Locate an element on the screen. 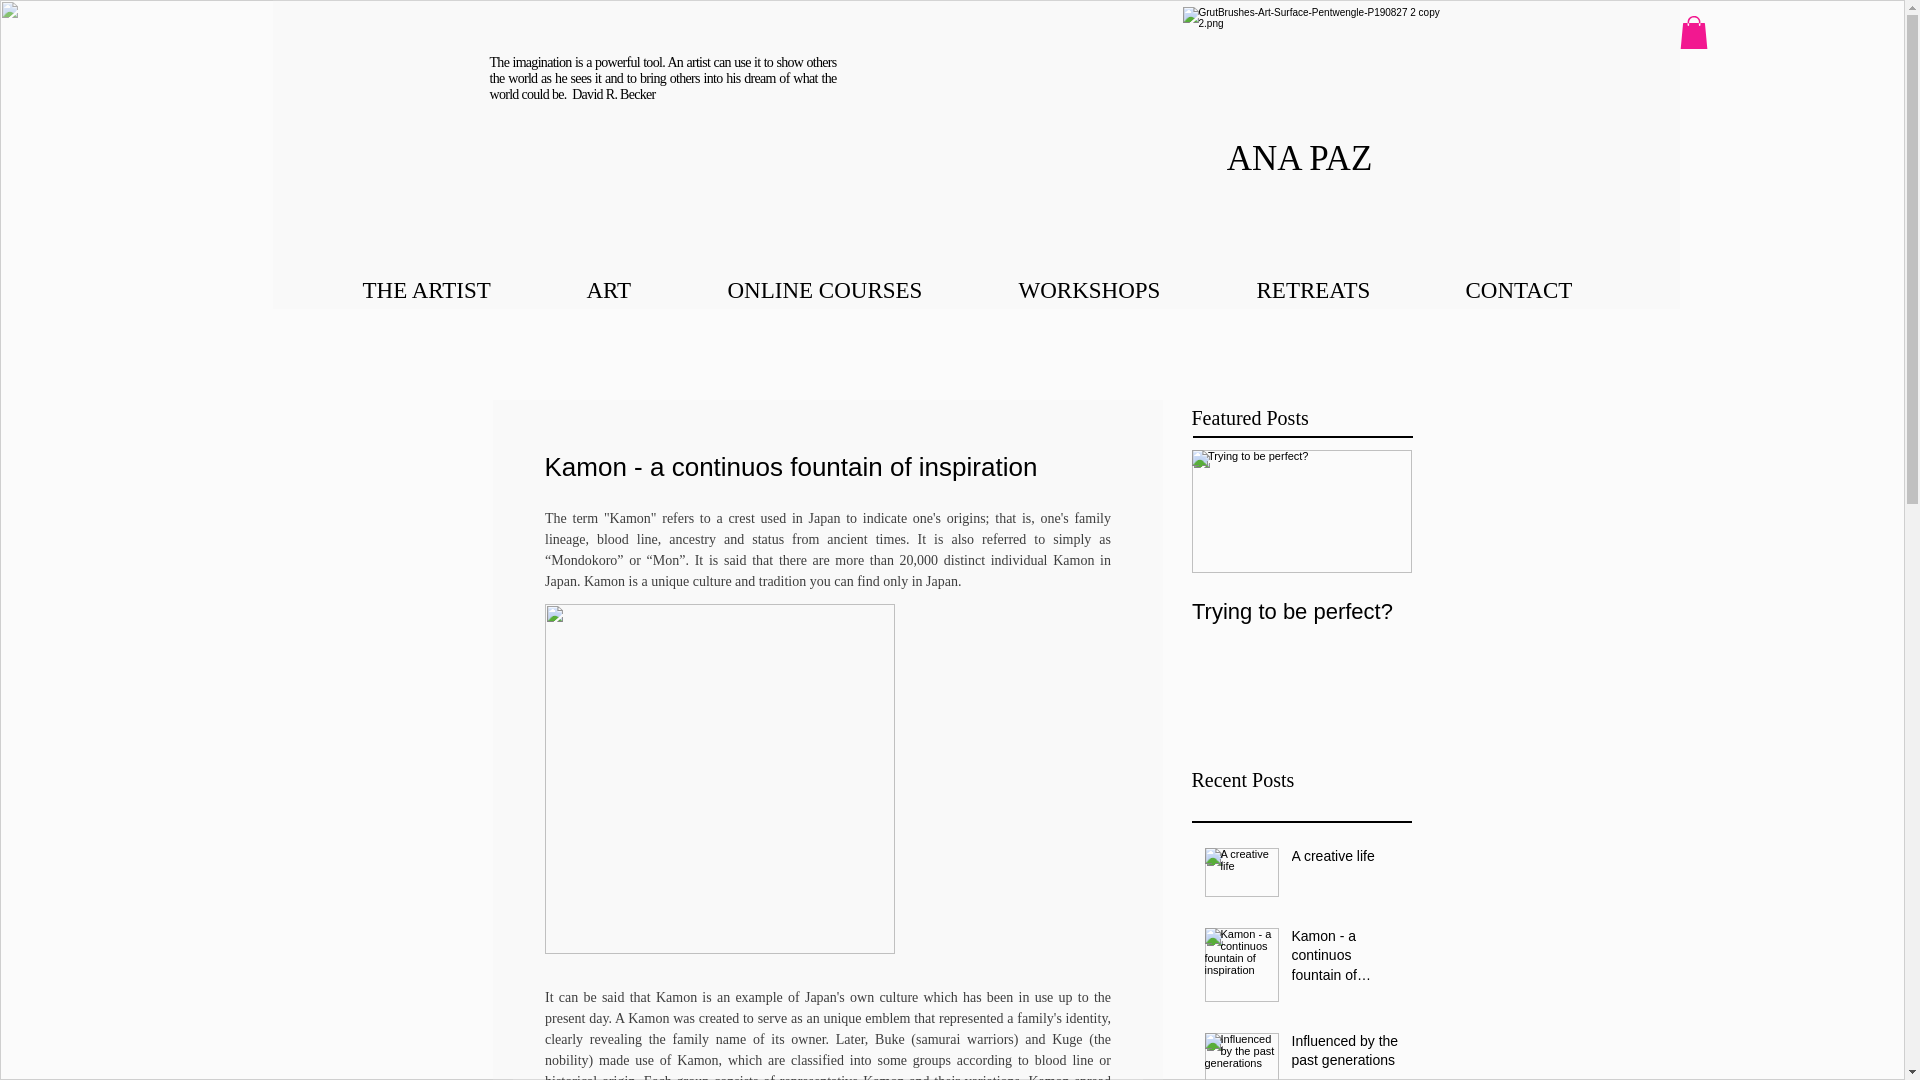  Kamon - a continuos fountain of inspiration is located at coordinates (1346, 960).